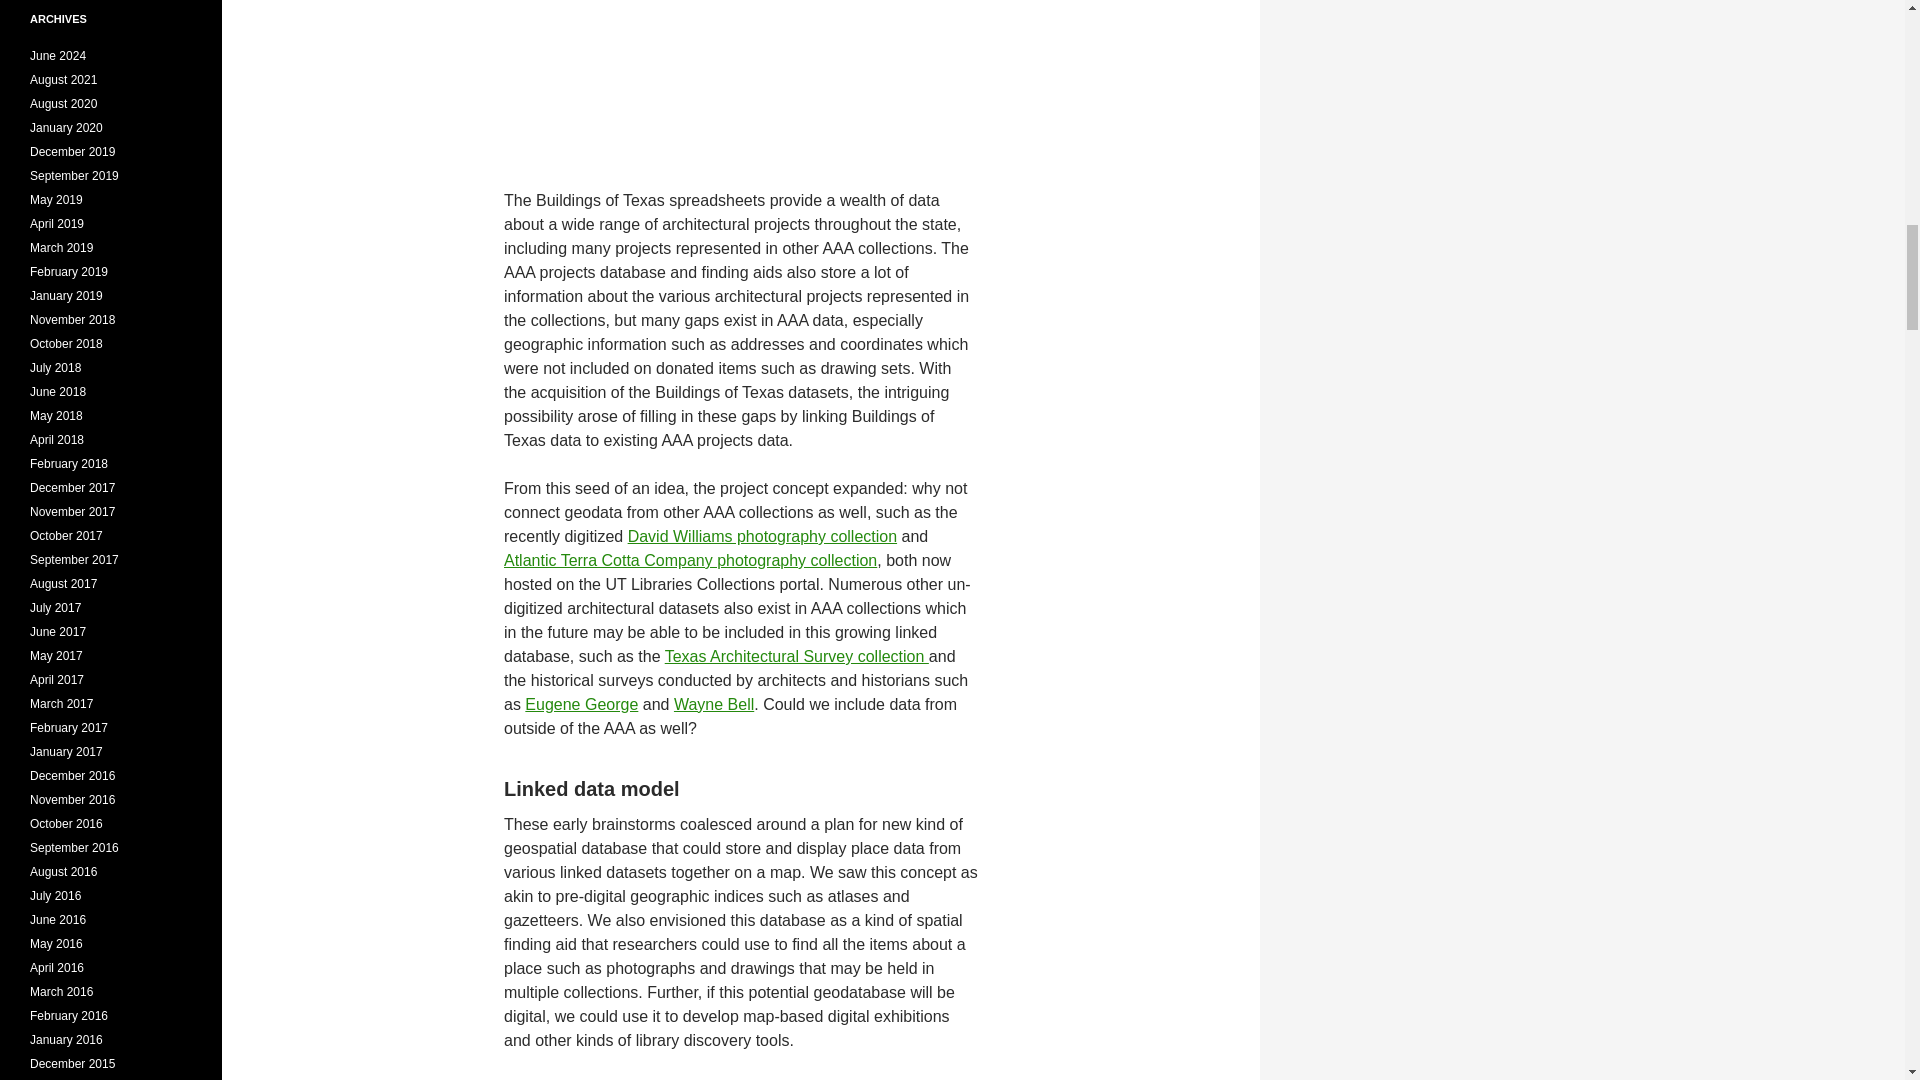 This screenshot has height=1080, width=1920. What do you see at coordinates (714, 704) in the screenshot?
I see `Wayne Bell` at bounding box center [714, 704].